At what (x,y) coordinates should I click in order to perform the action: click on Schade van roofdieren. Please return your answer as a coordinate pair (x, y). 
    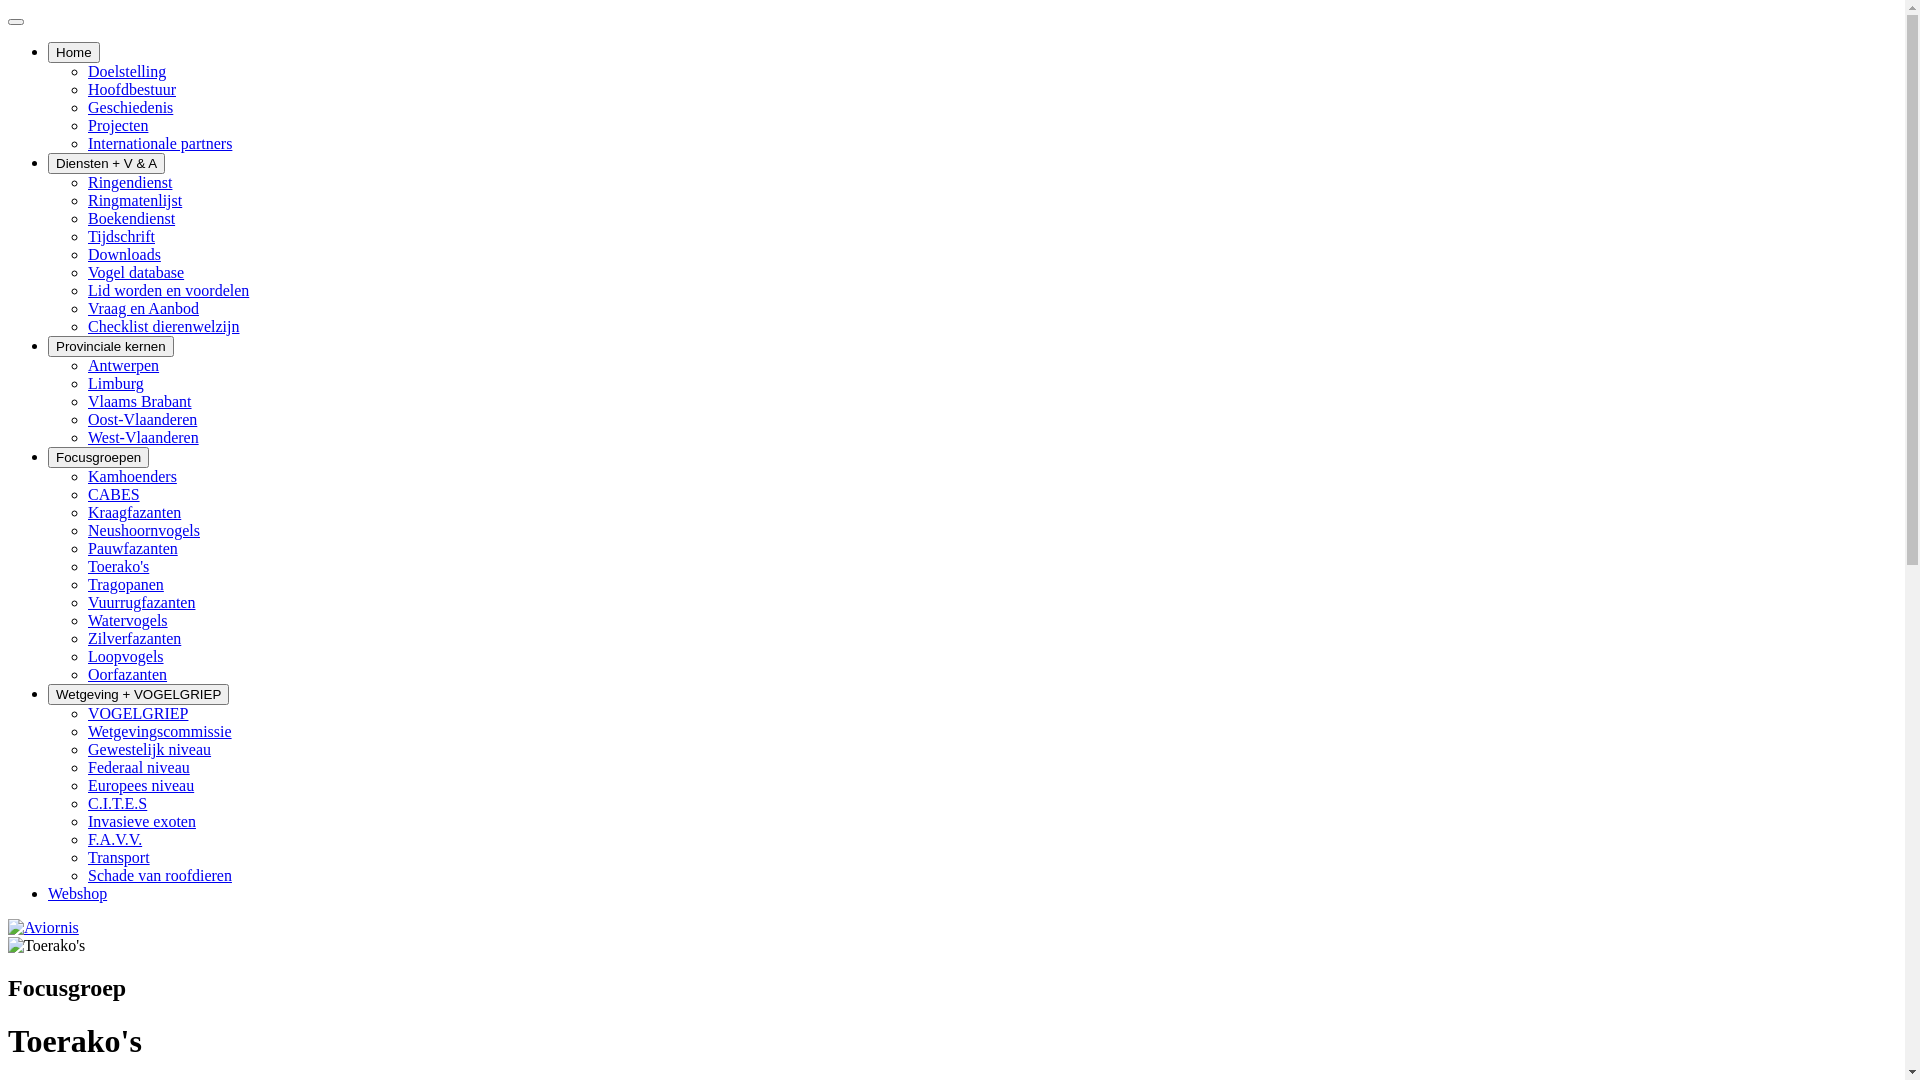
    Looking at the image, I should click on (160, 876).